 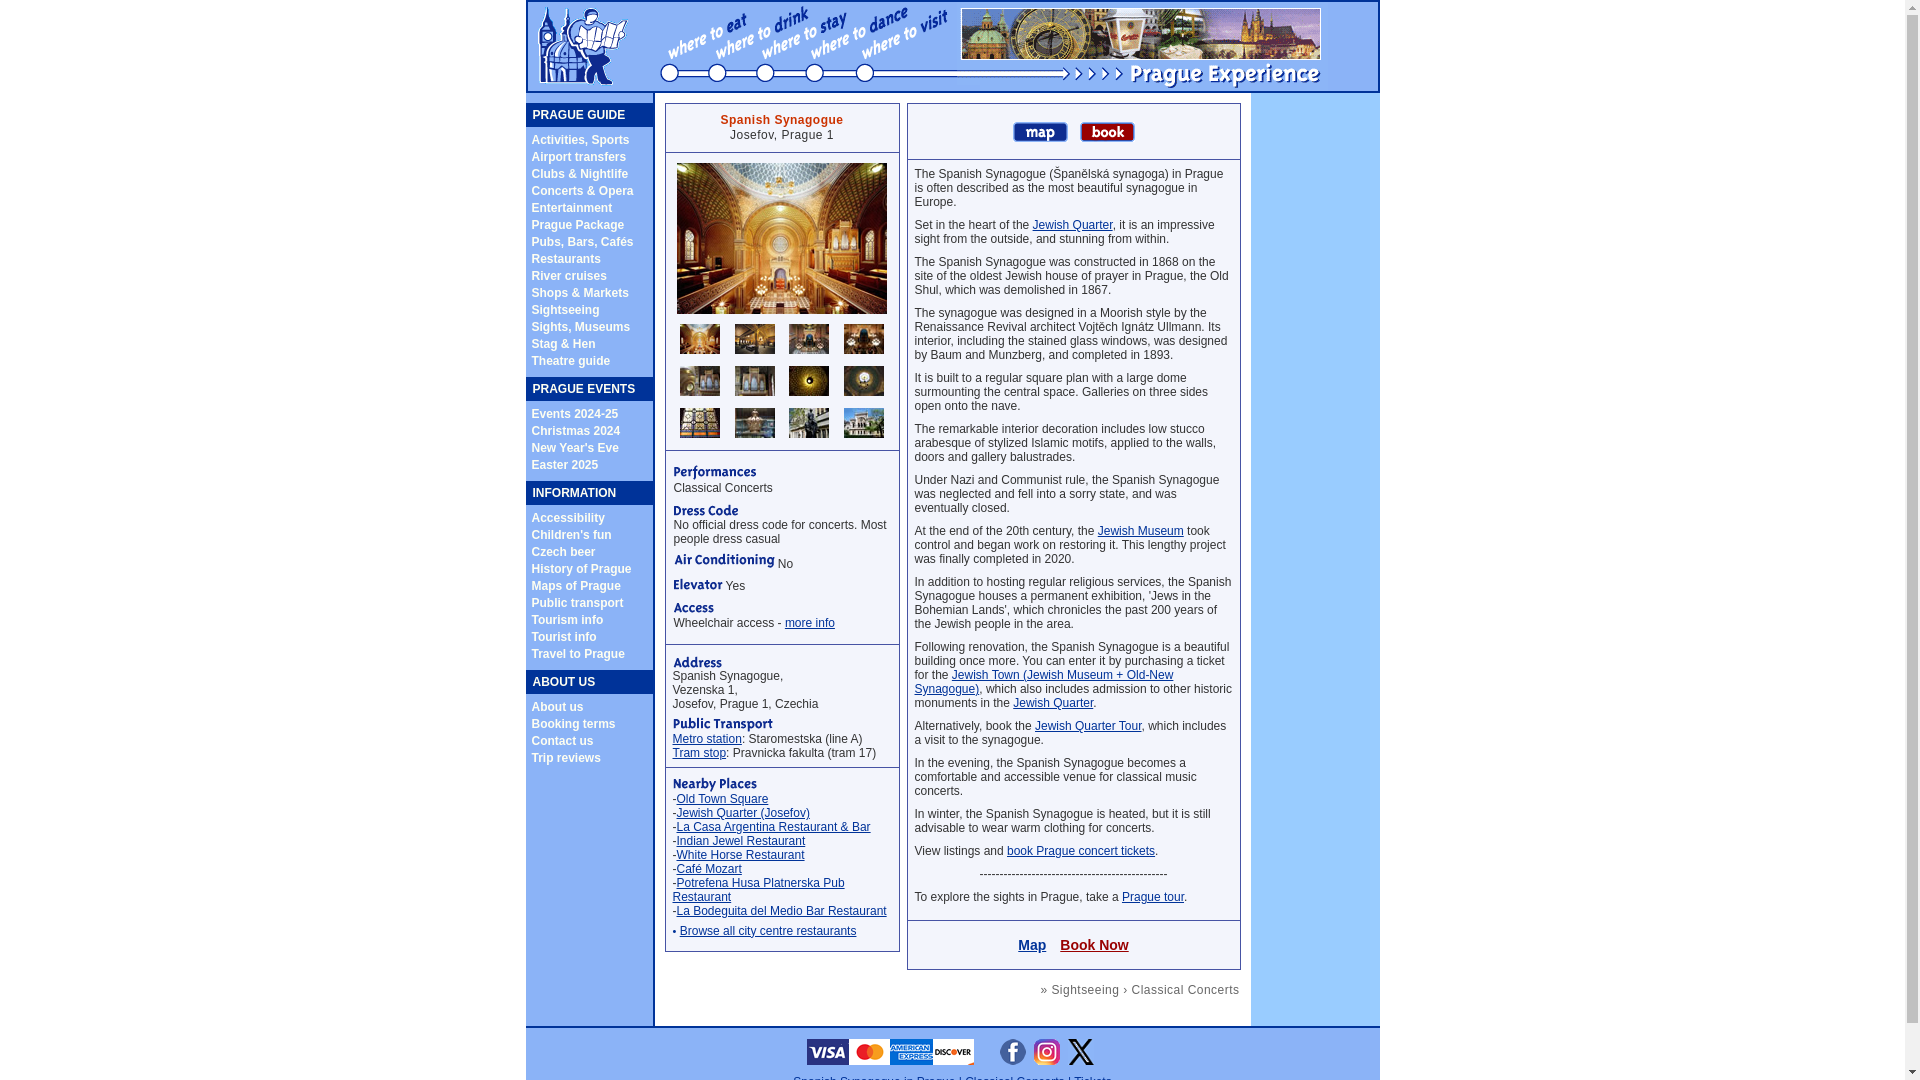 What do you see at coordinates (578, 603) in the screenshot?
I see `Public transport` at bounding box center [578, 603].